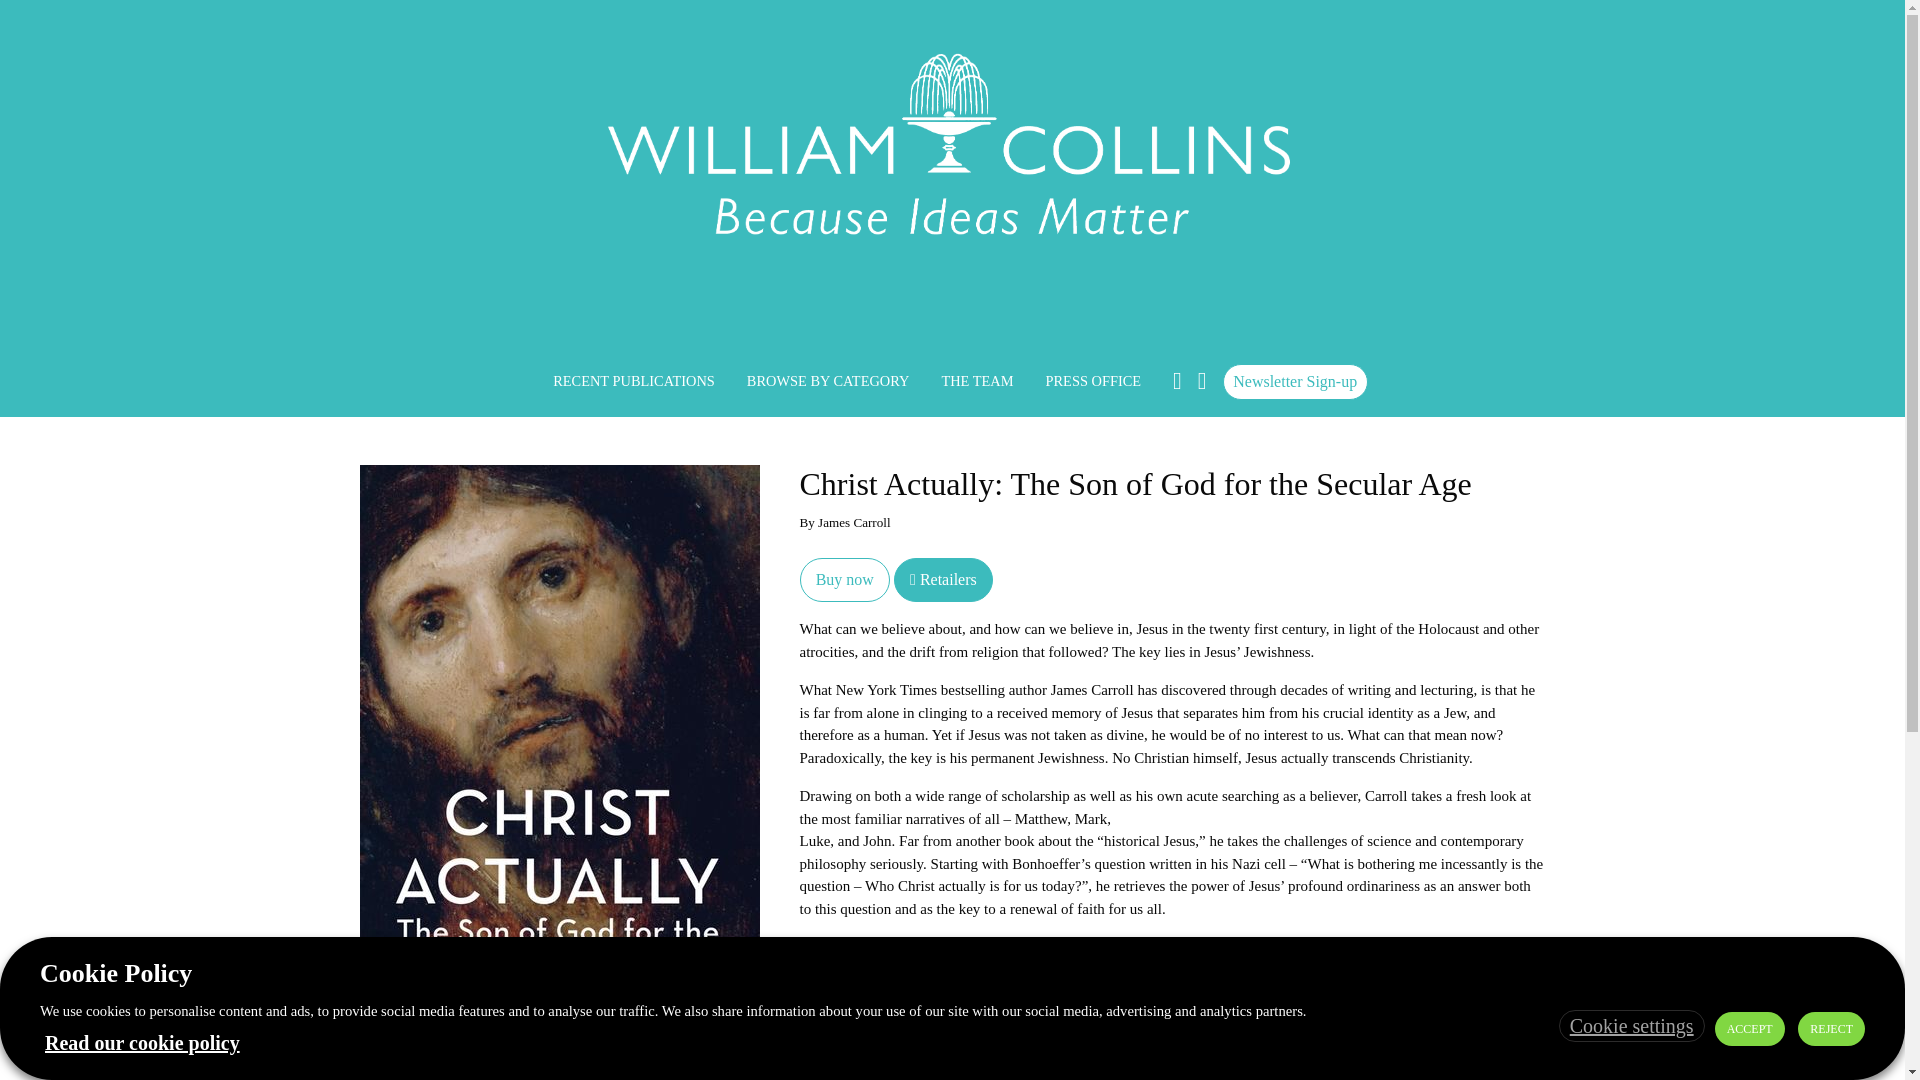 This screenshot has width=1920, height=1080. Describe the element at coordinates (1295, 381) in the screenshot. I see `Newsletter Sign-up` at that location.